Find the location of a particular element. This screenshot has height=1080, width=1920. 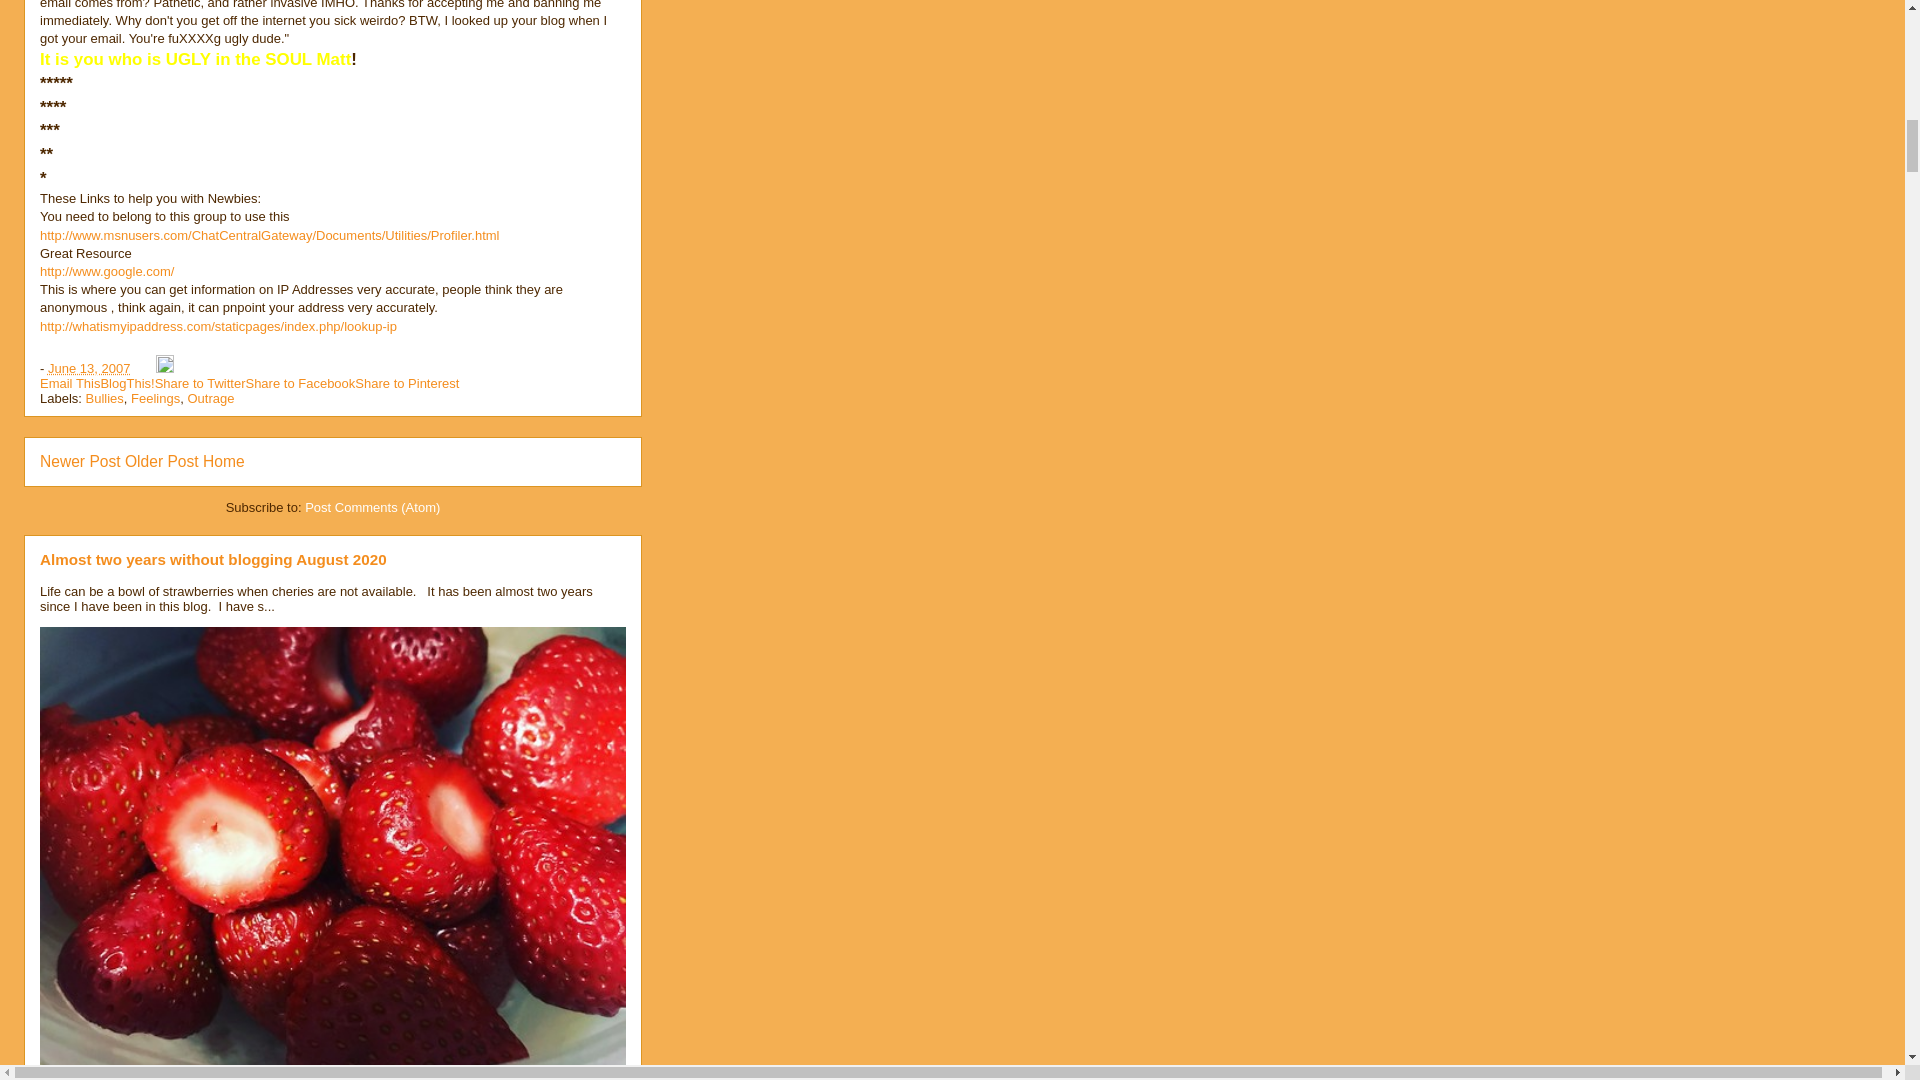

Feelings is located at coordinates (155, 398).